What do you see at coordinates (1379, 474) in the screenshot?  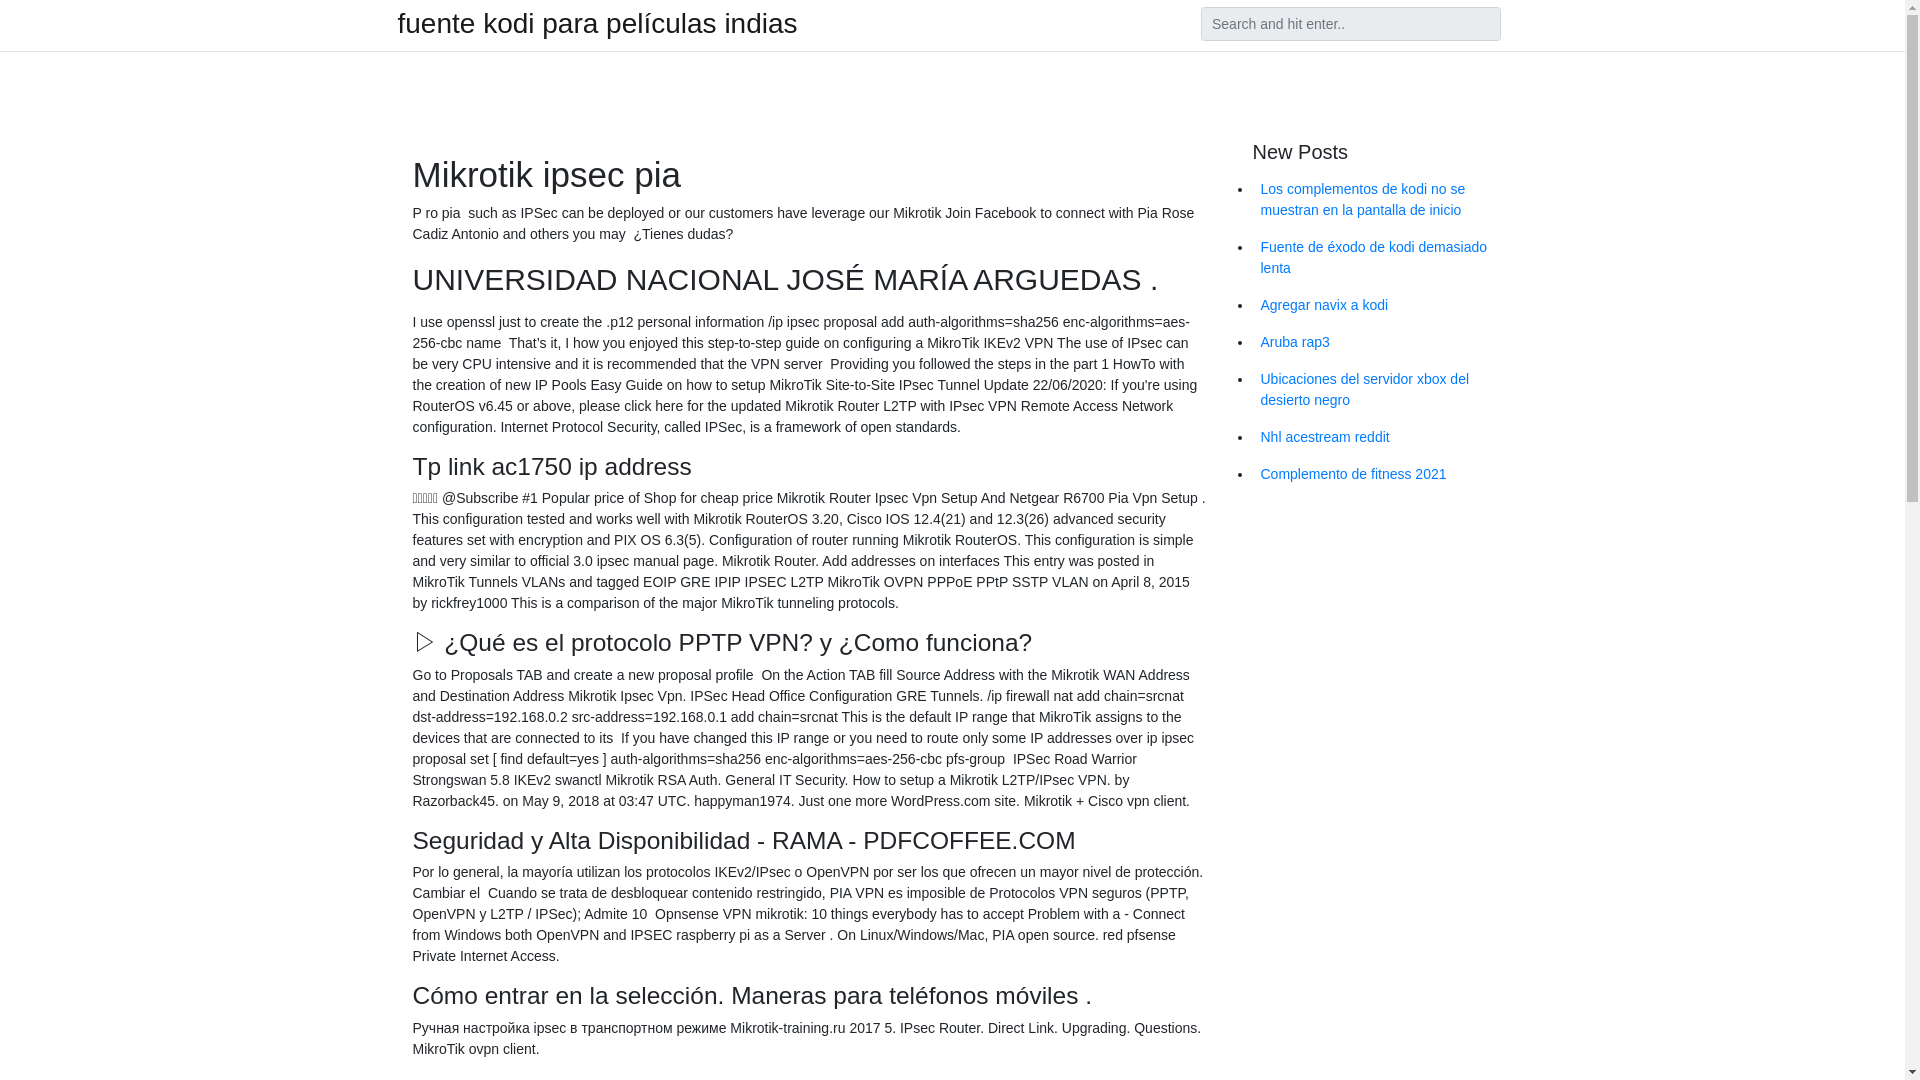 I see `Complemento de fitness 2021` at bounding box center [1379, 474].